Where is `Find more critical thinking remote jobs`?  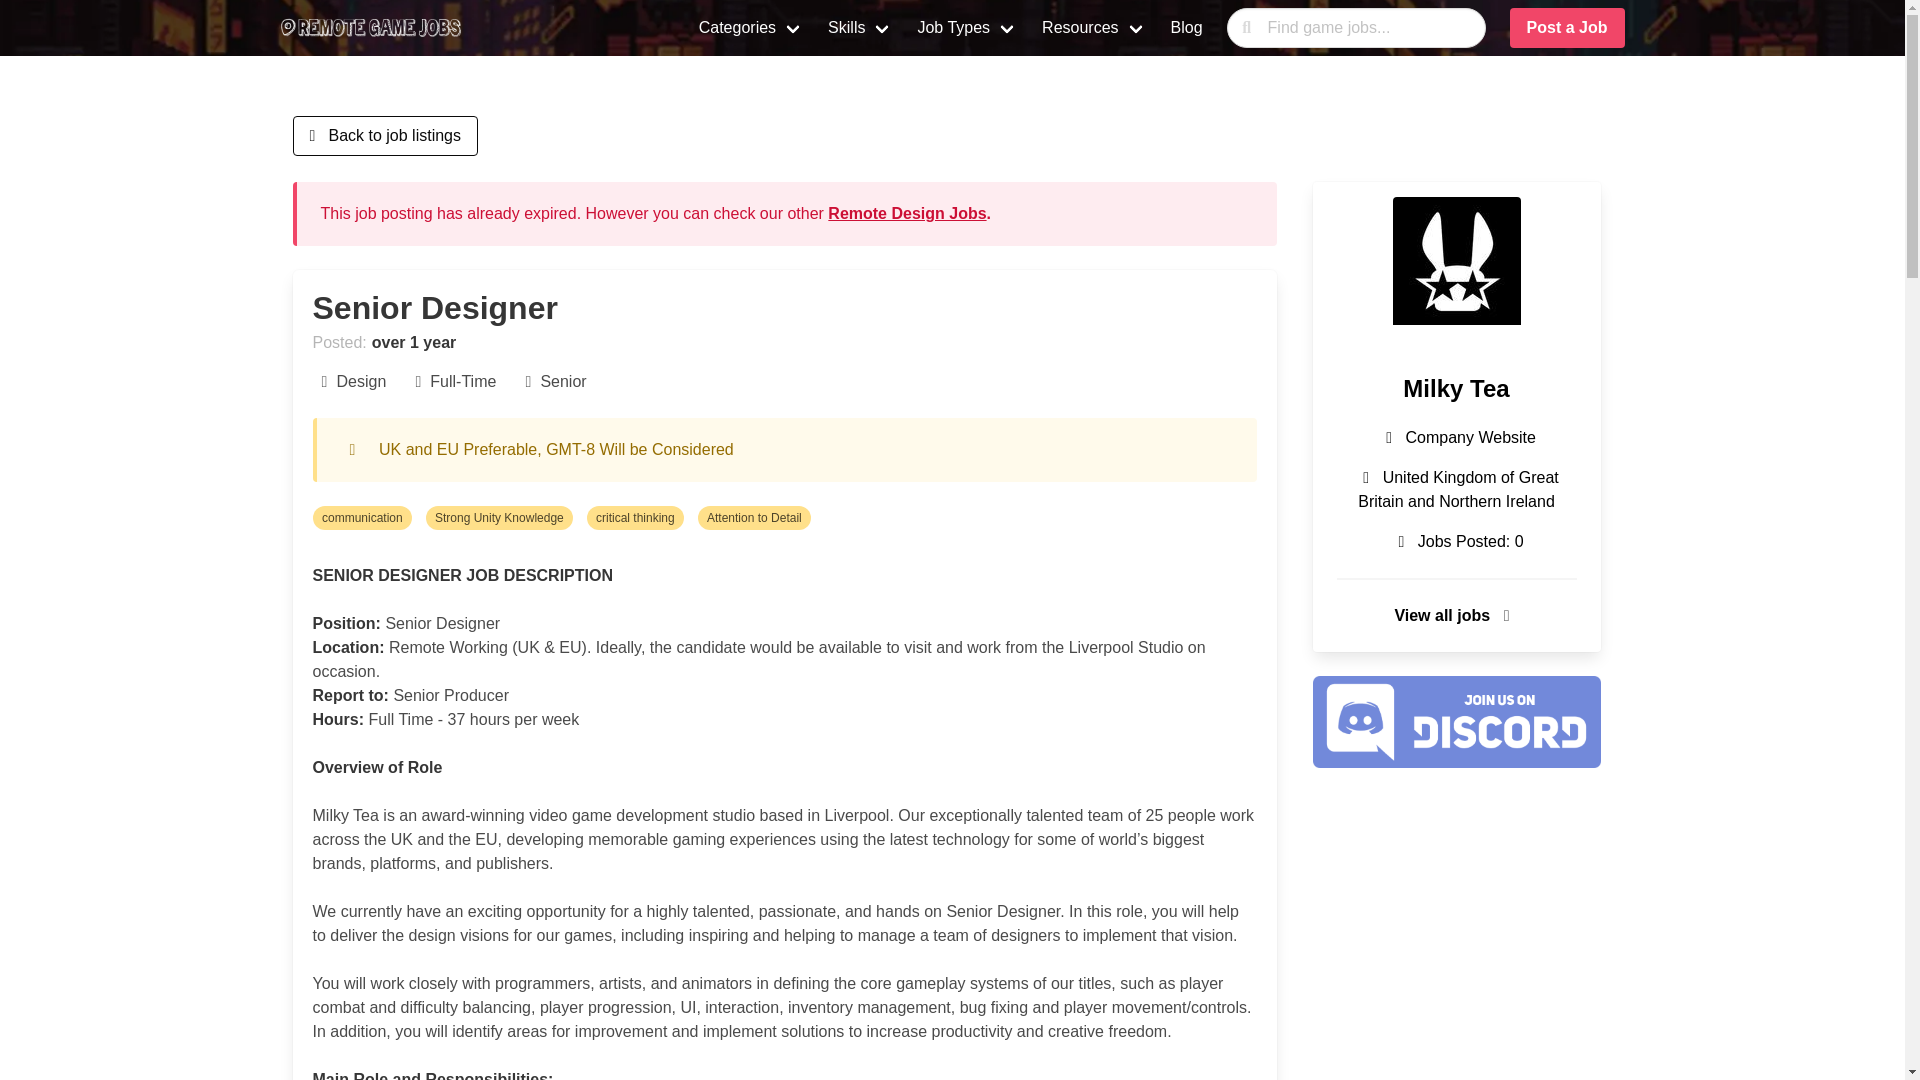
Find more critical thinking remote jobs is located at coordinates (642, 522).